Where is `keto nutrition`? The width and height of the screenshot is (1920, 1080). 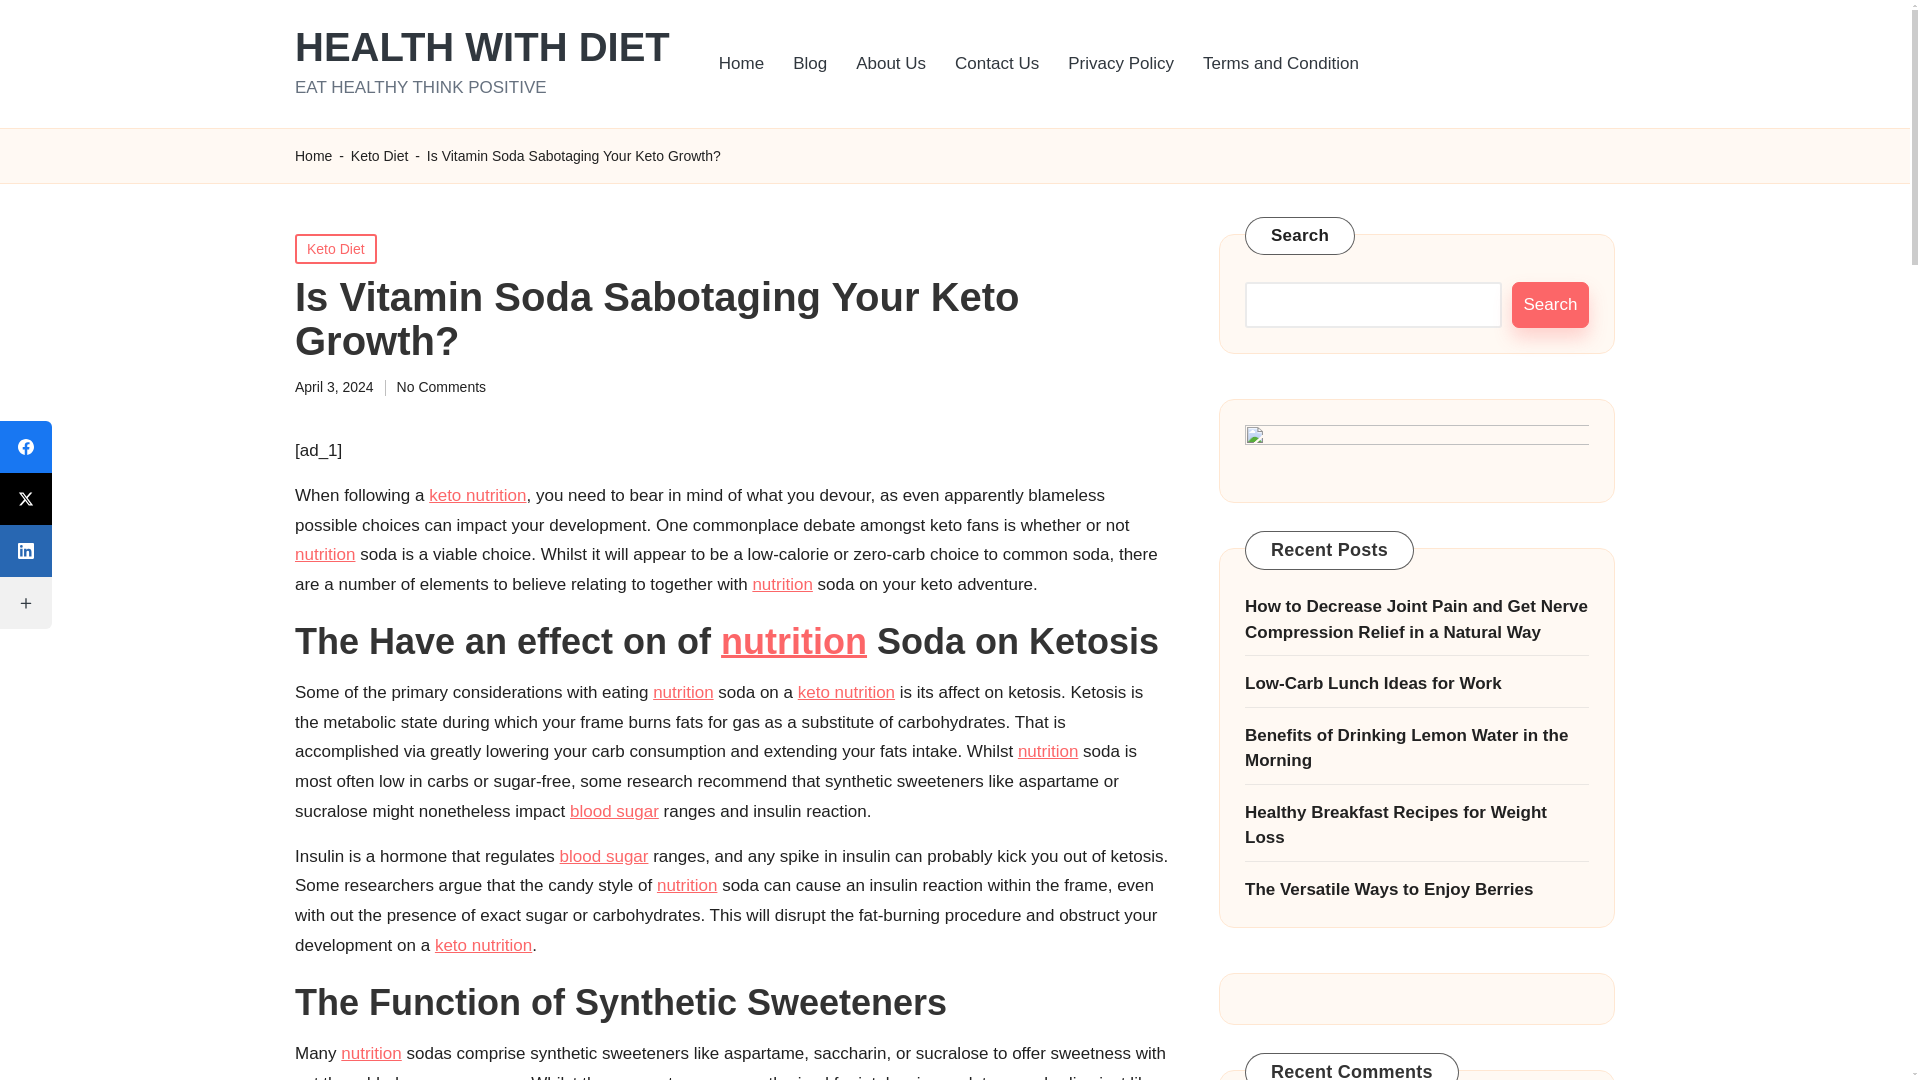
keto nutrition is located at coordinates (846, 692).